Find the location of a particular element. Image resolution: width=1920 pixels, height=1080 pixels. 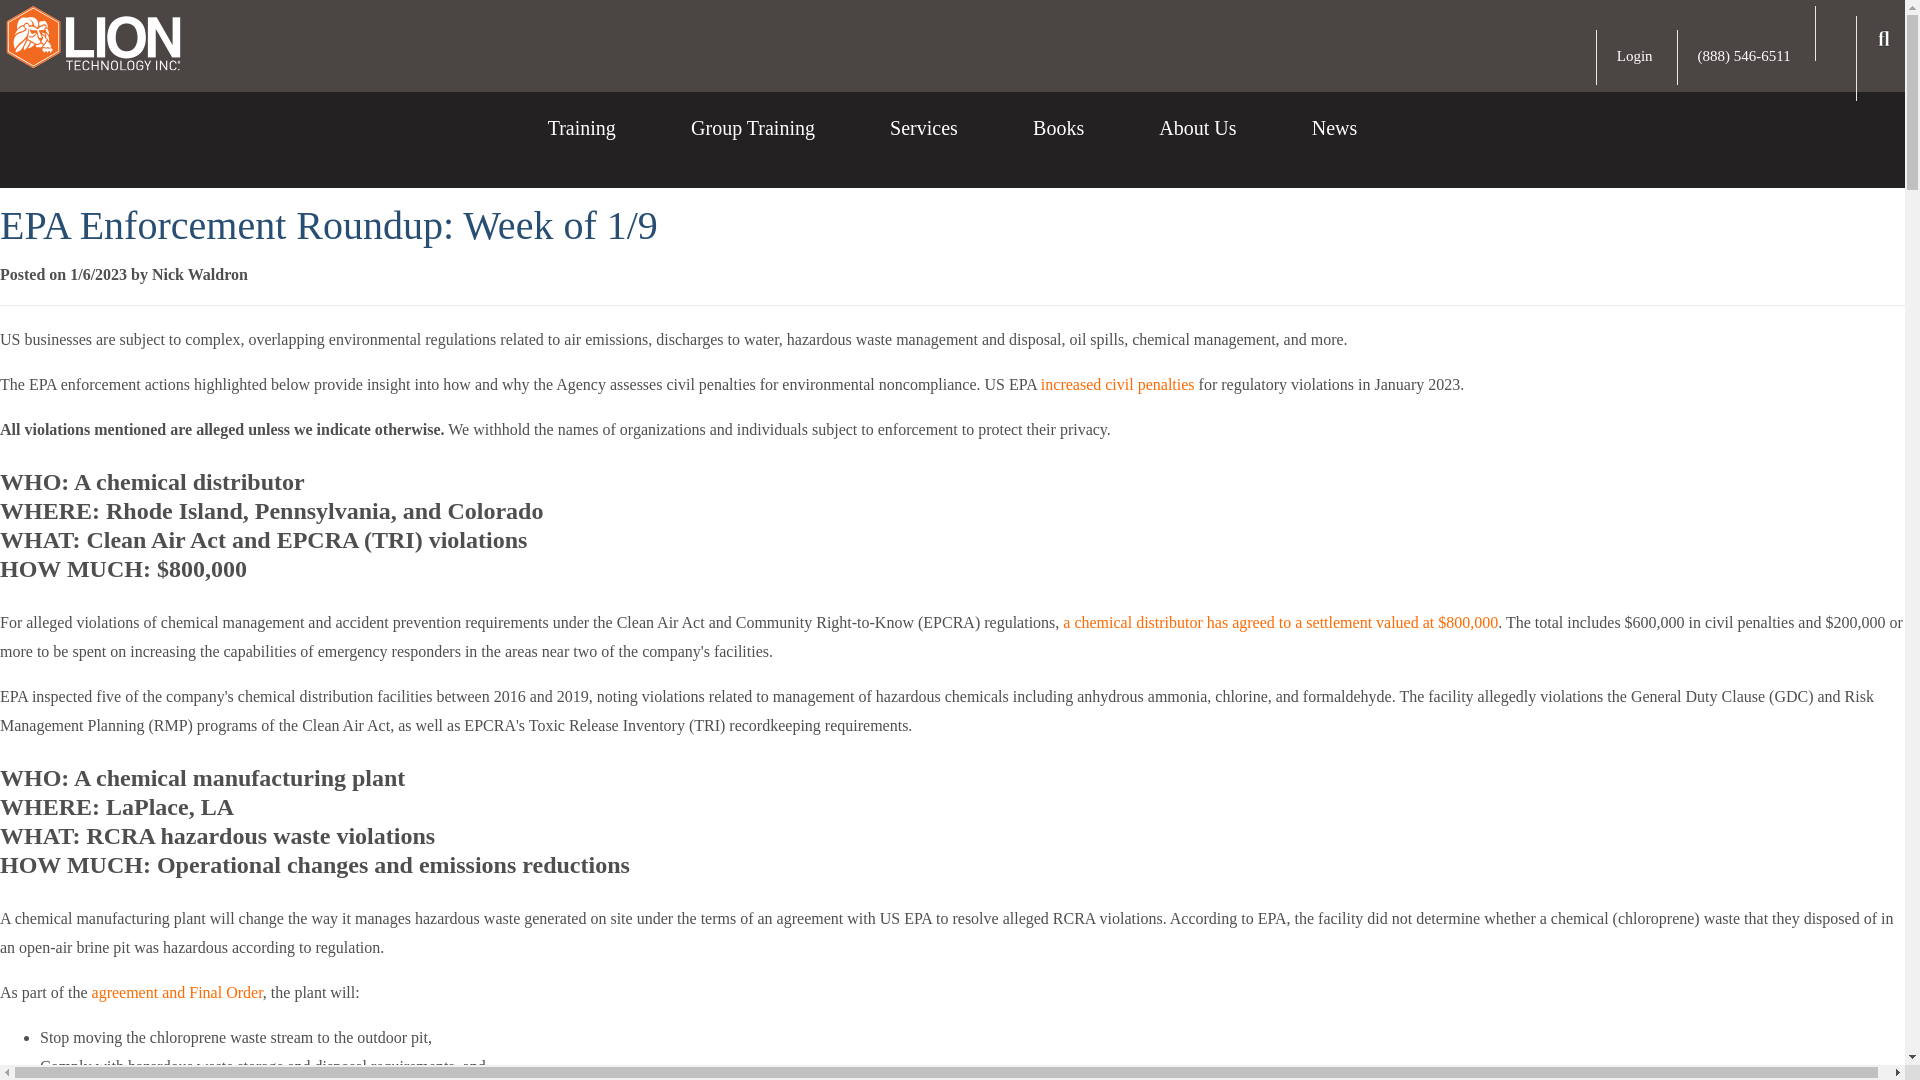

About Us is located at coordinates (1198, 144).